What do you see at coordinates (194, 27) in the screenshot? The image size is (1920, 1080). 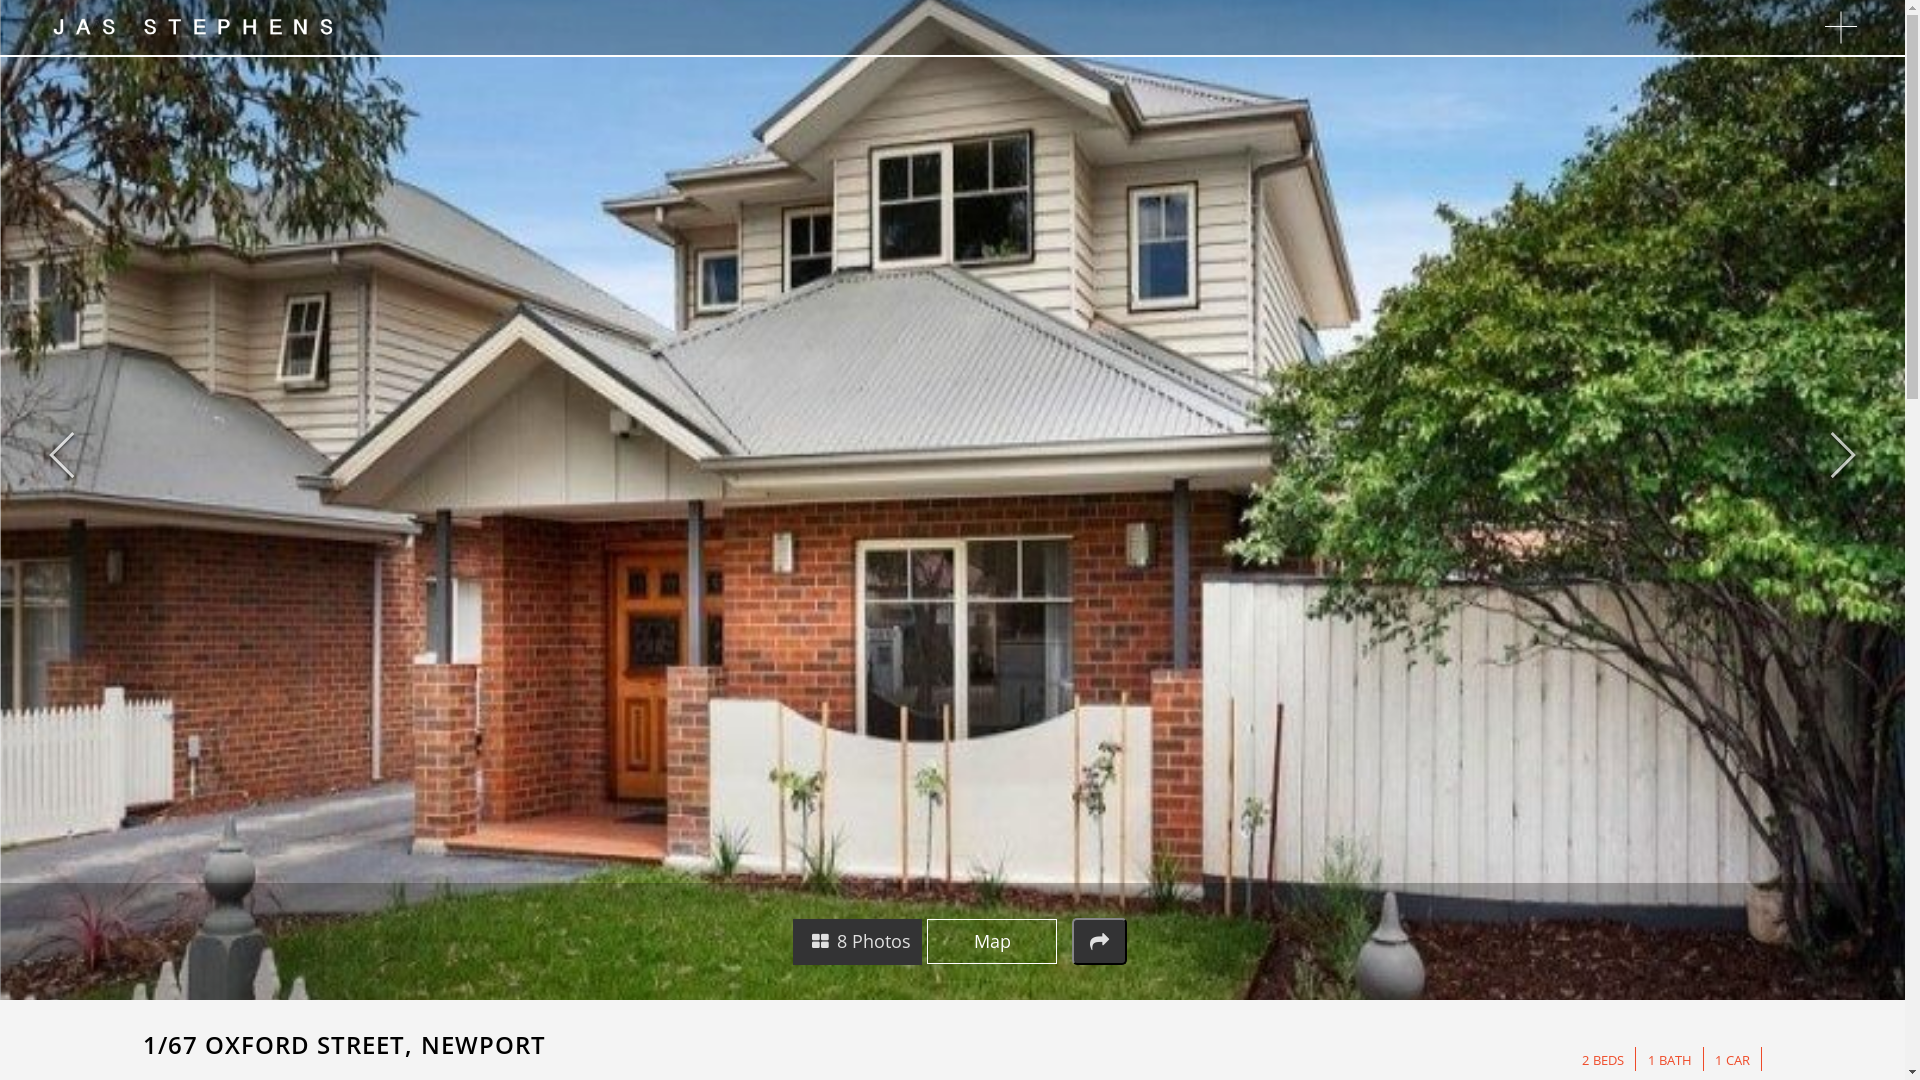 I see `Jas Stephens - ` at bounding box center [194, 27].